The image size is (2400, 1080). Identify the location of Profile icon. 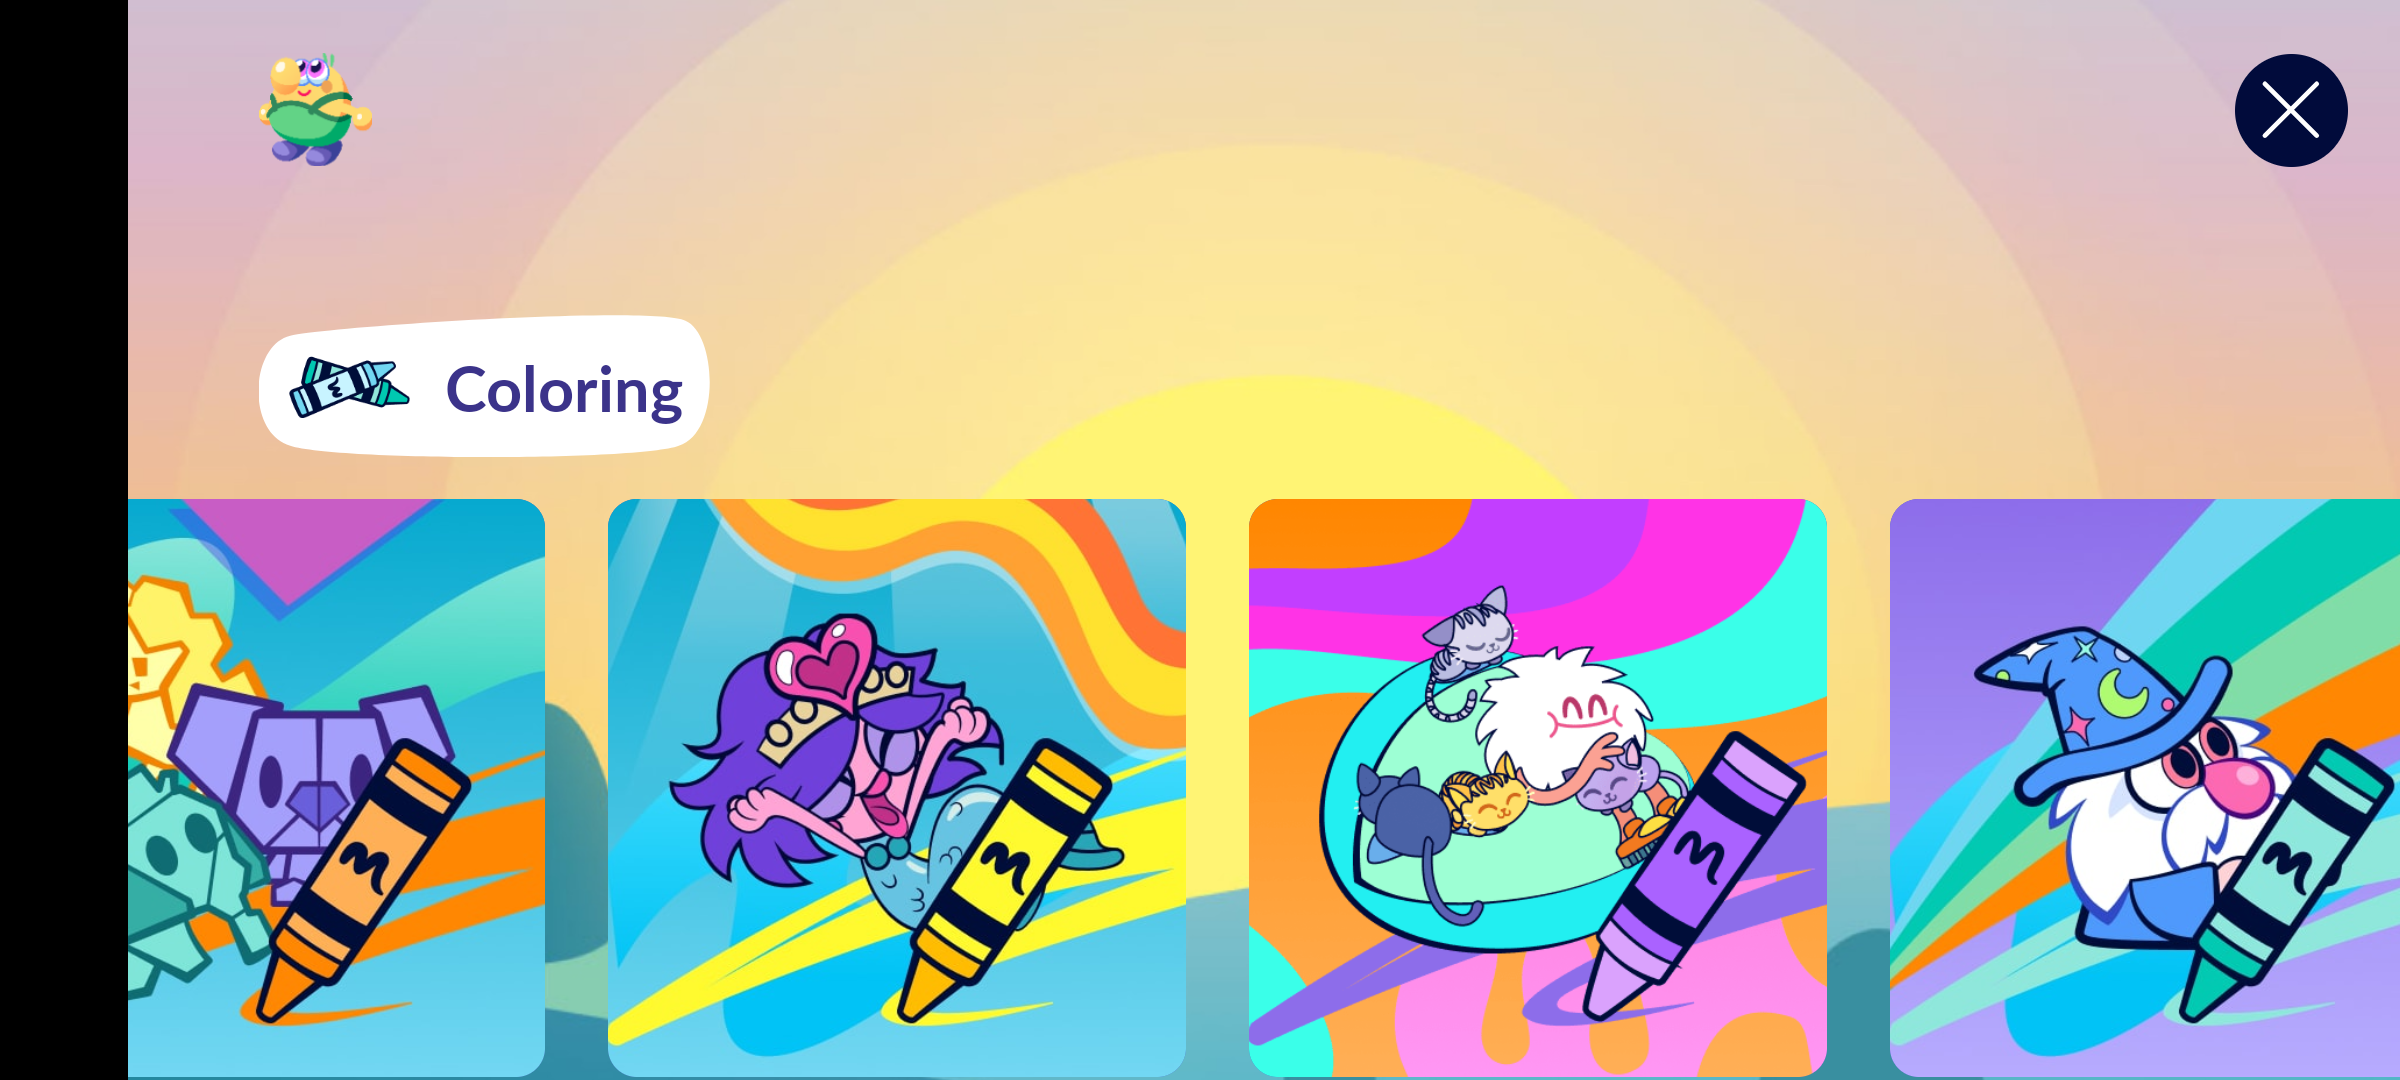
(316, 110).